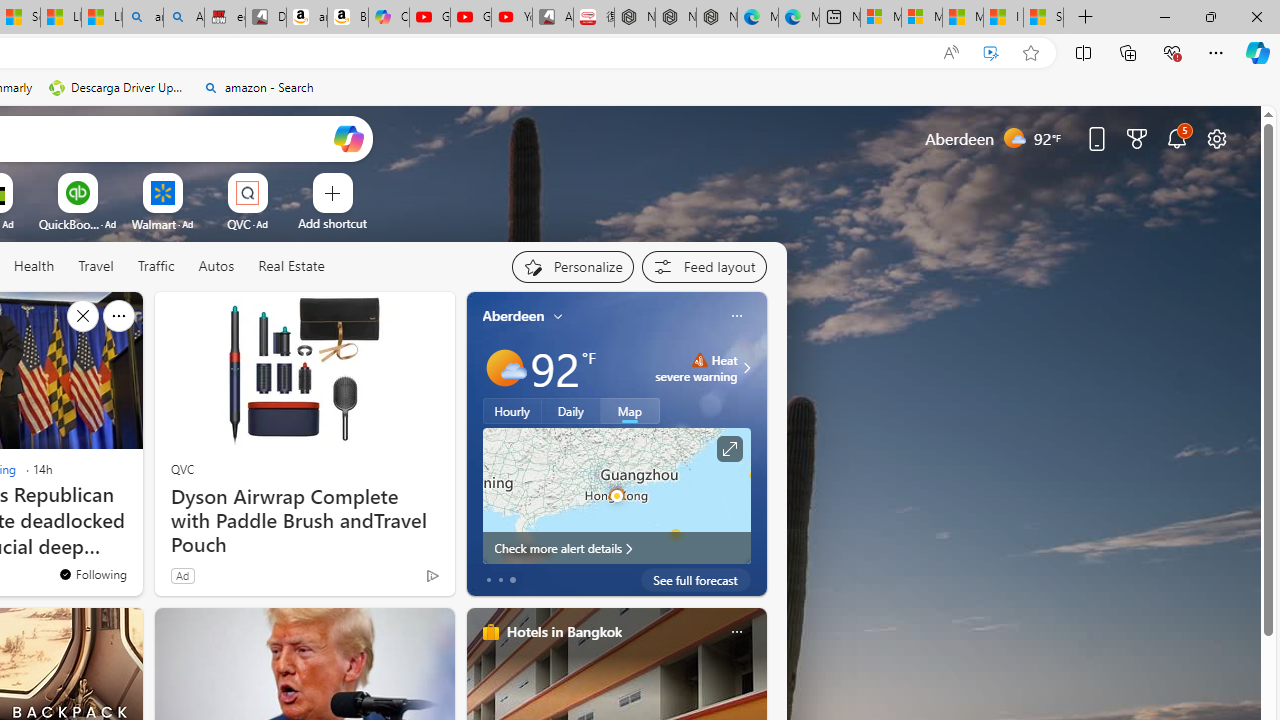  I want to click on tab-2, so click(512, 580).